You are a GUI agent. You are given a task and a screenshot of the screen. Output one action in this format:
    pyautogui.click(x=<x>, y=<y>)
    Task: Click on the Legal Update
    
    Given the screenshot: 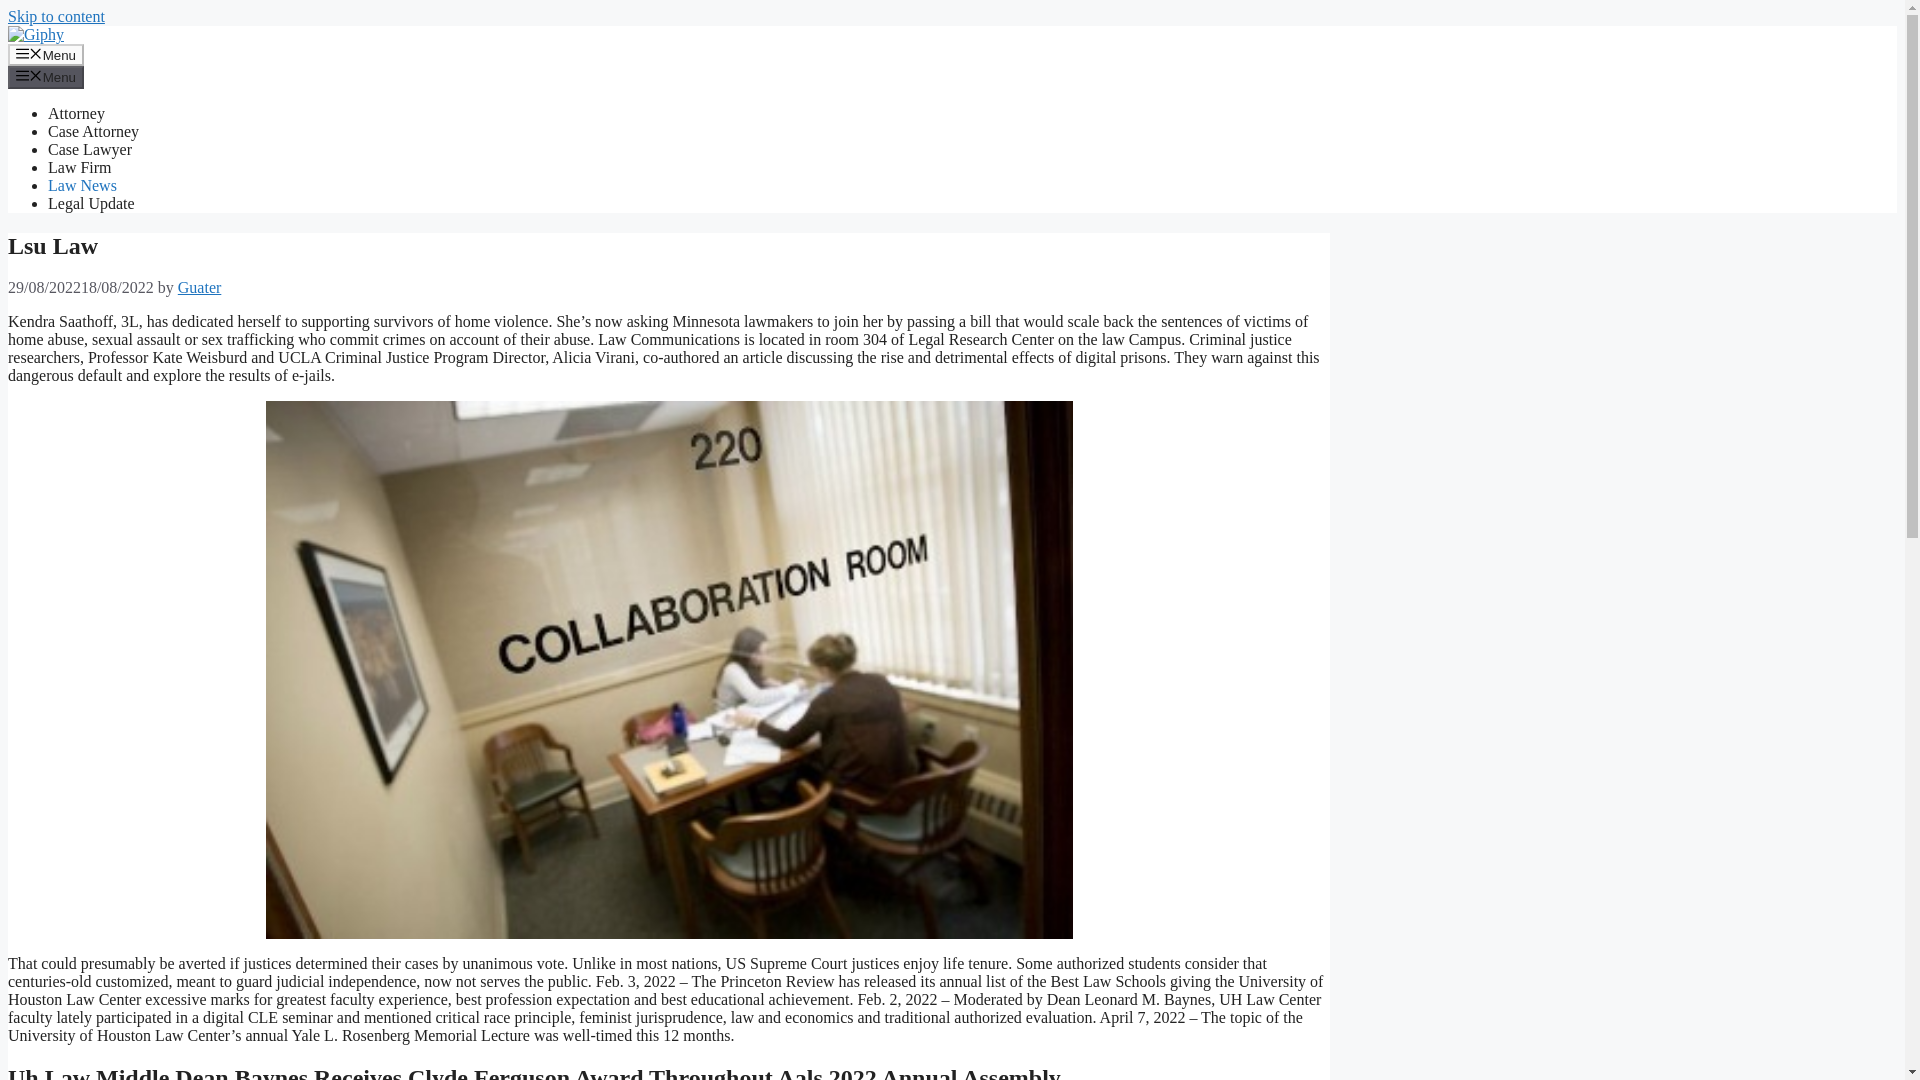 What is the action you would take?
    pyautogui.click(x=91, y=203)
    